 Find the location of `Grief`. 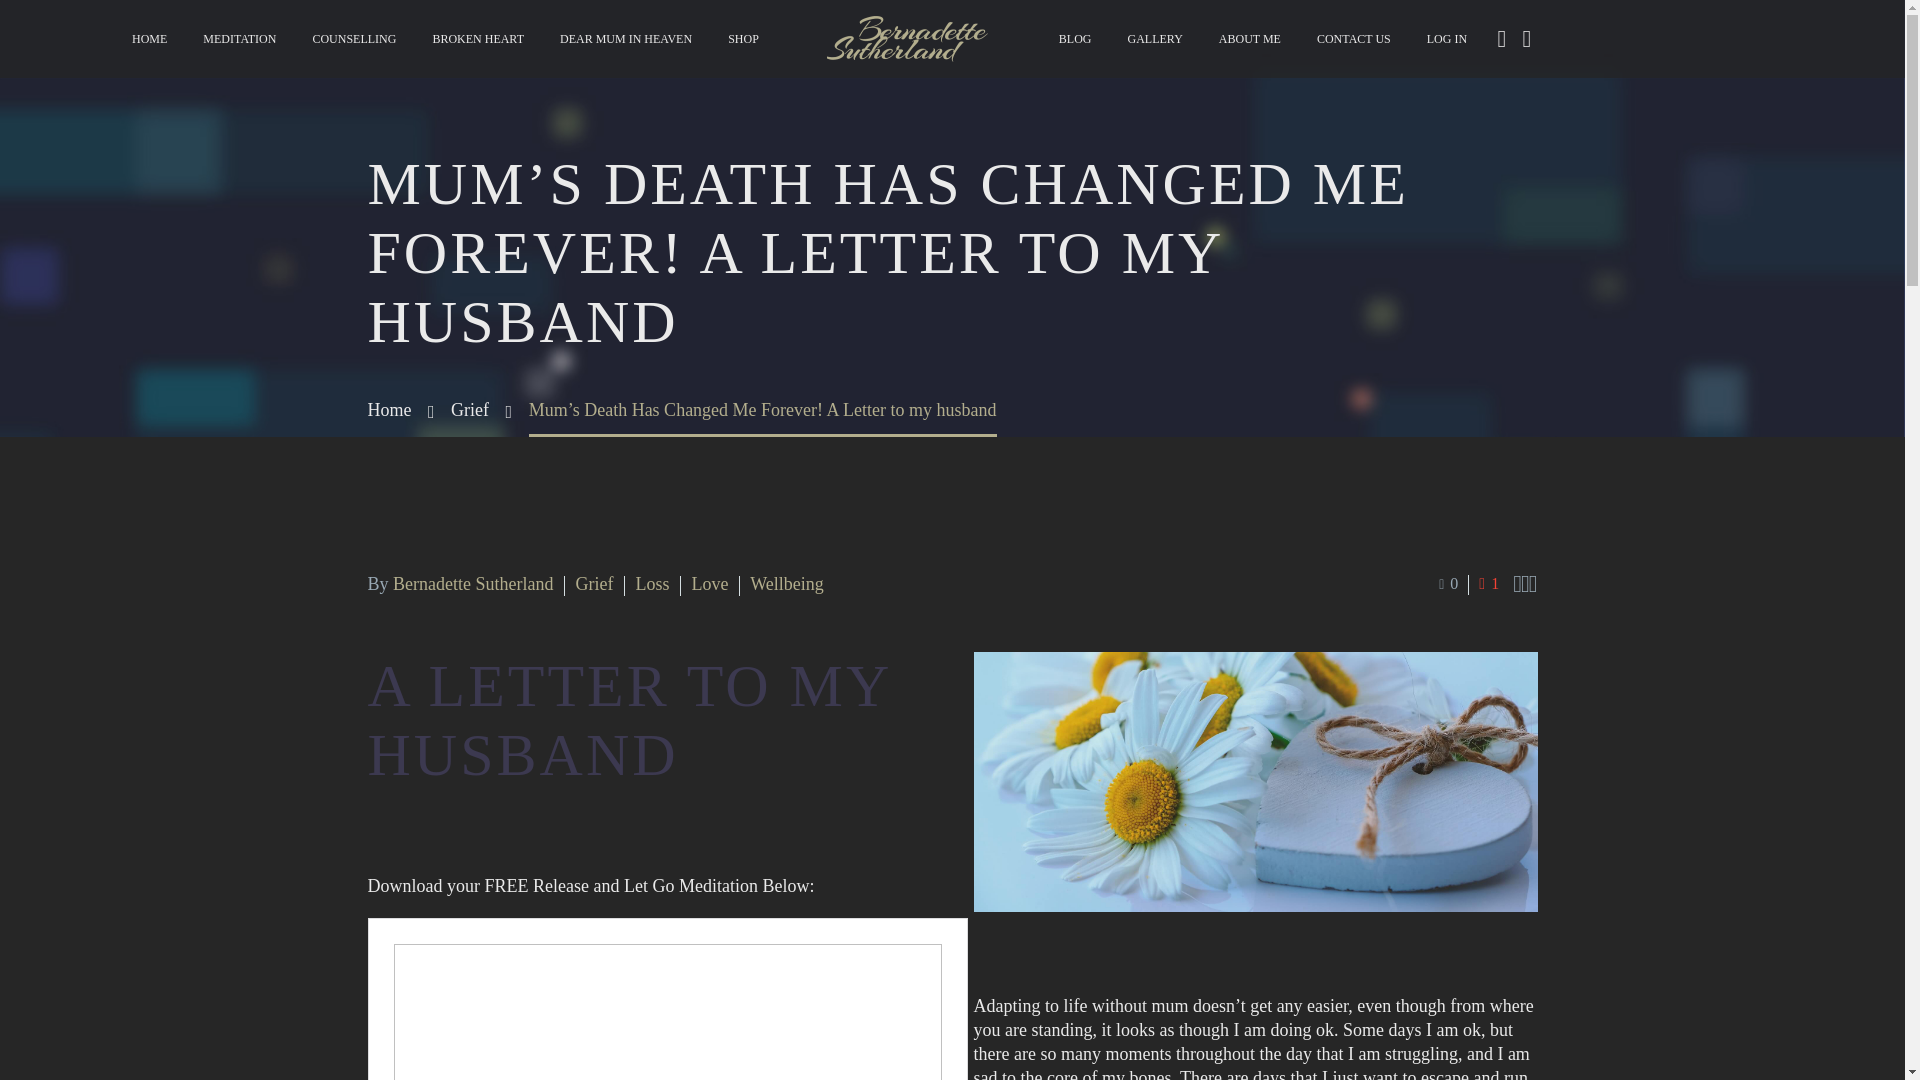

Grief is located at coordinates (593, 584).